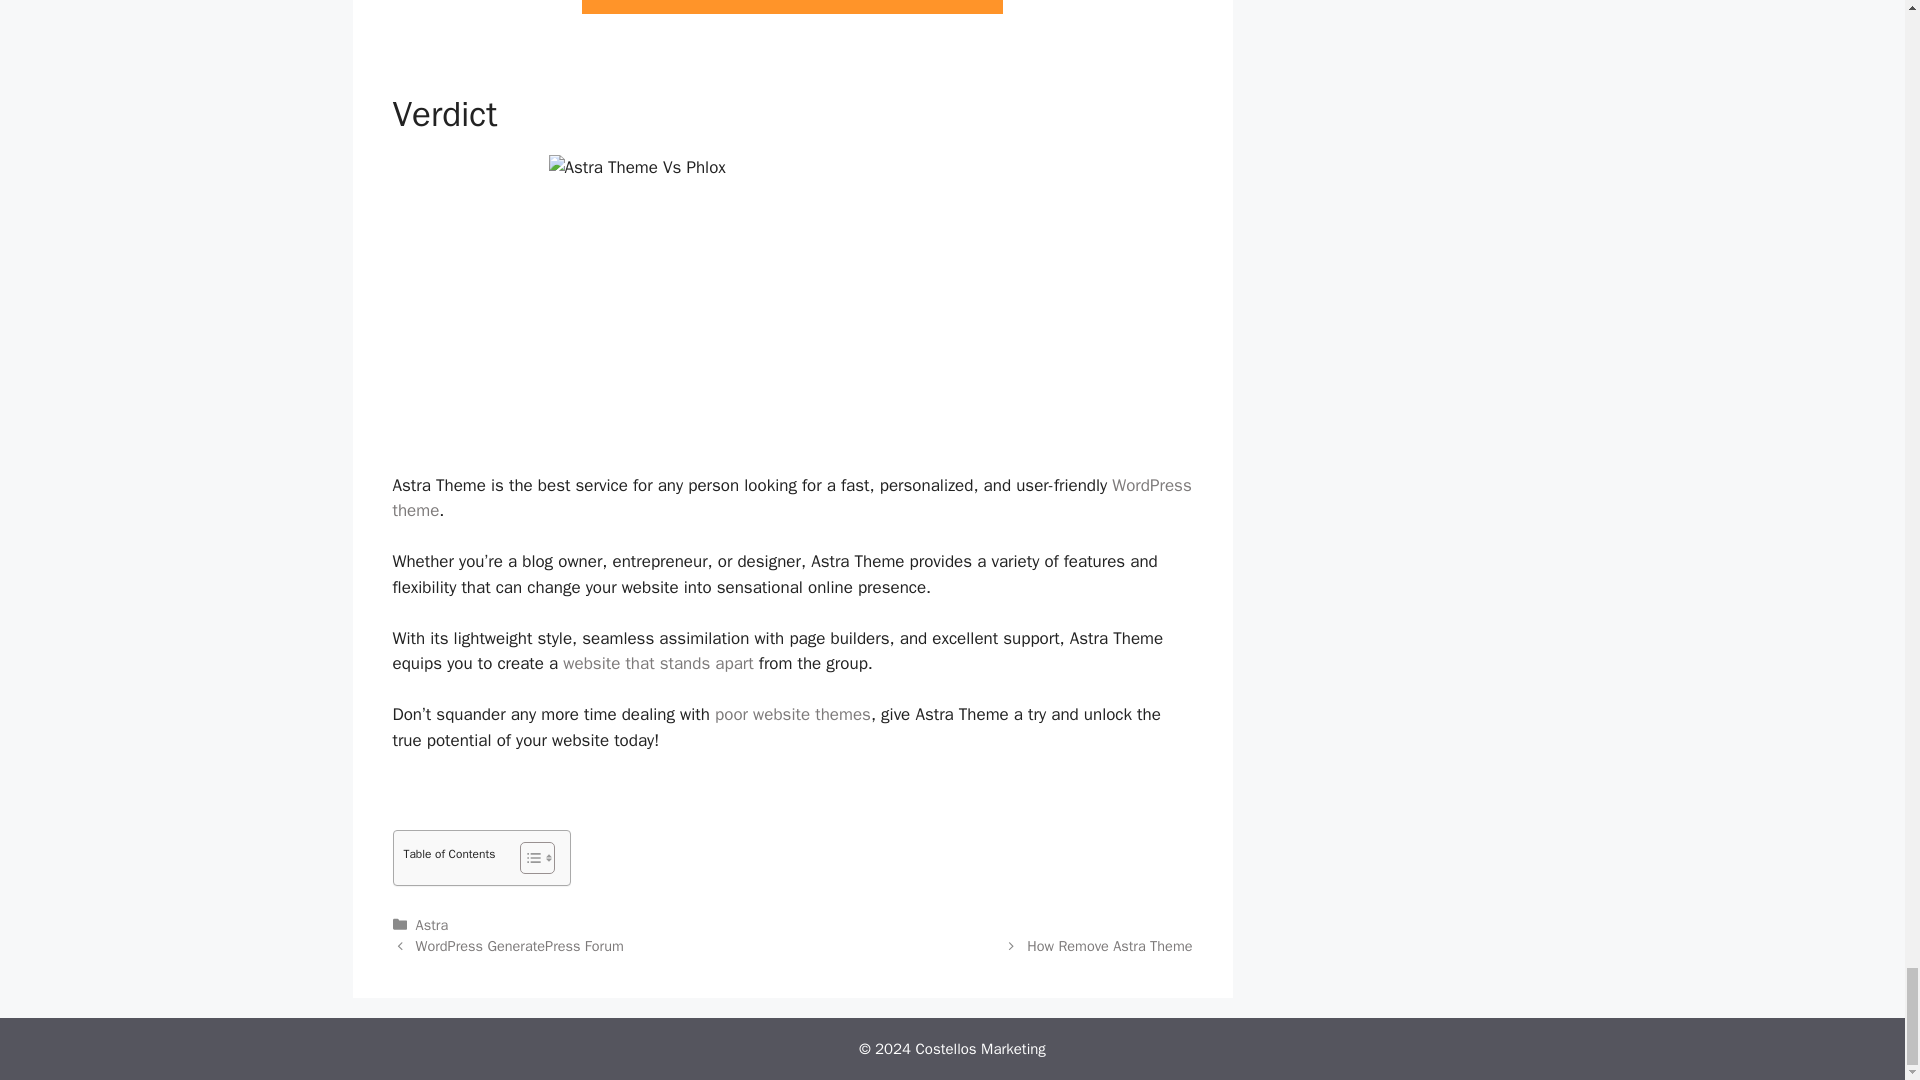 This screenshot has height=1080, width=1920. What do you see at coordinates (792, 7) in the screenshot?
I see `Utilize Astra Theme For Free Today` at bounding box center [792, 7].